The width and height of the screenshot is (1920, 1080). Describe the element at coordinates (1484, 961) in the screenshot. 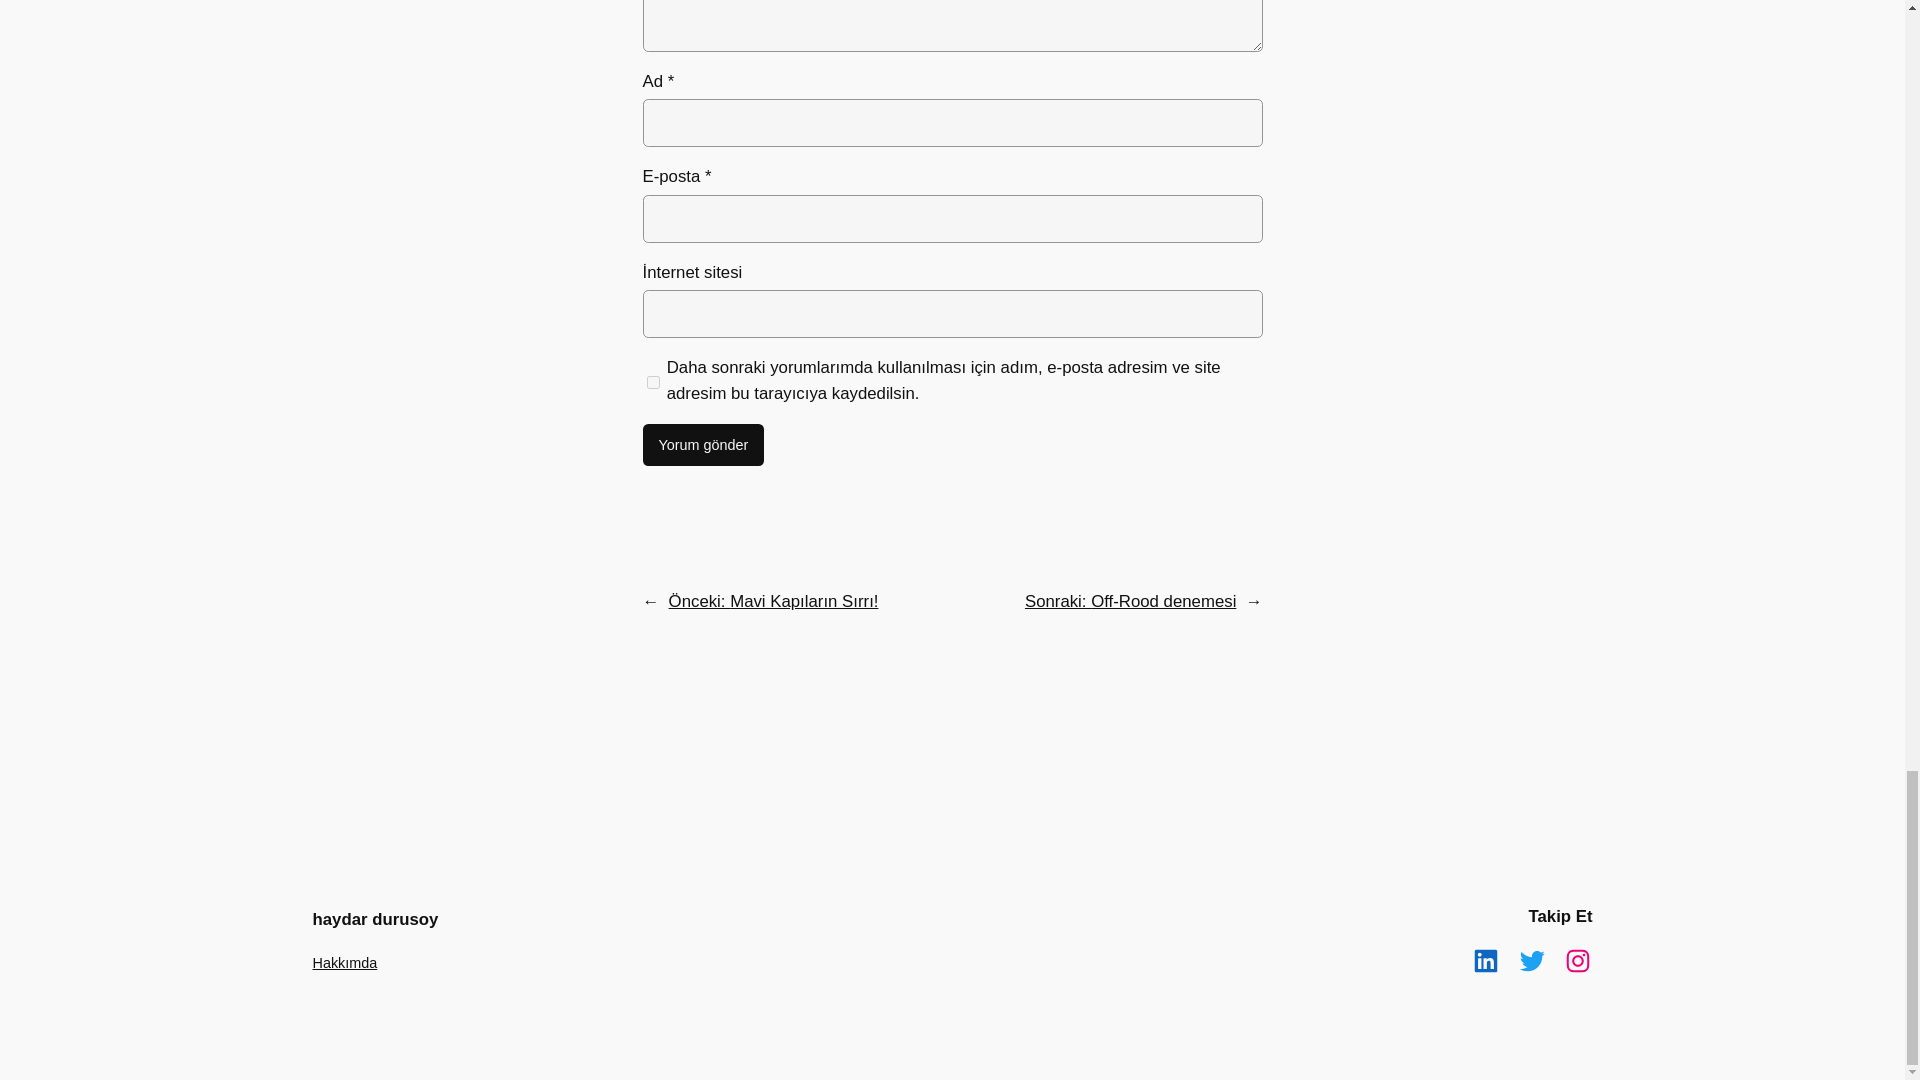

I see `linkedin` at that location.